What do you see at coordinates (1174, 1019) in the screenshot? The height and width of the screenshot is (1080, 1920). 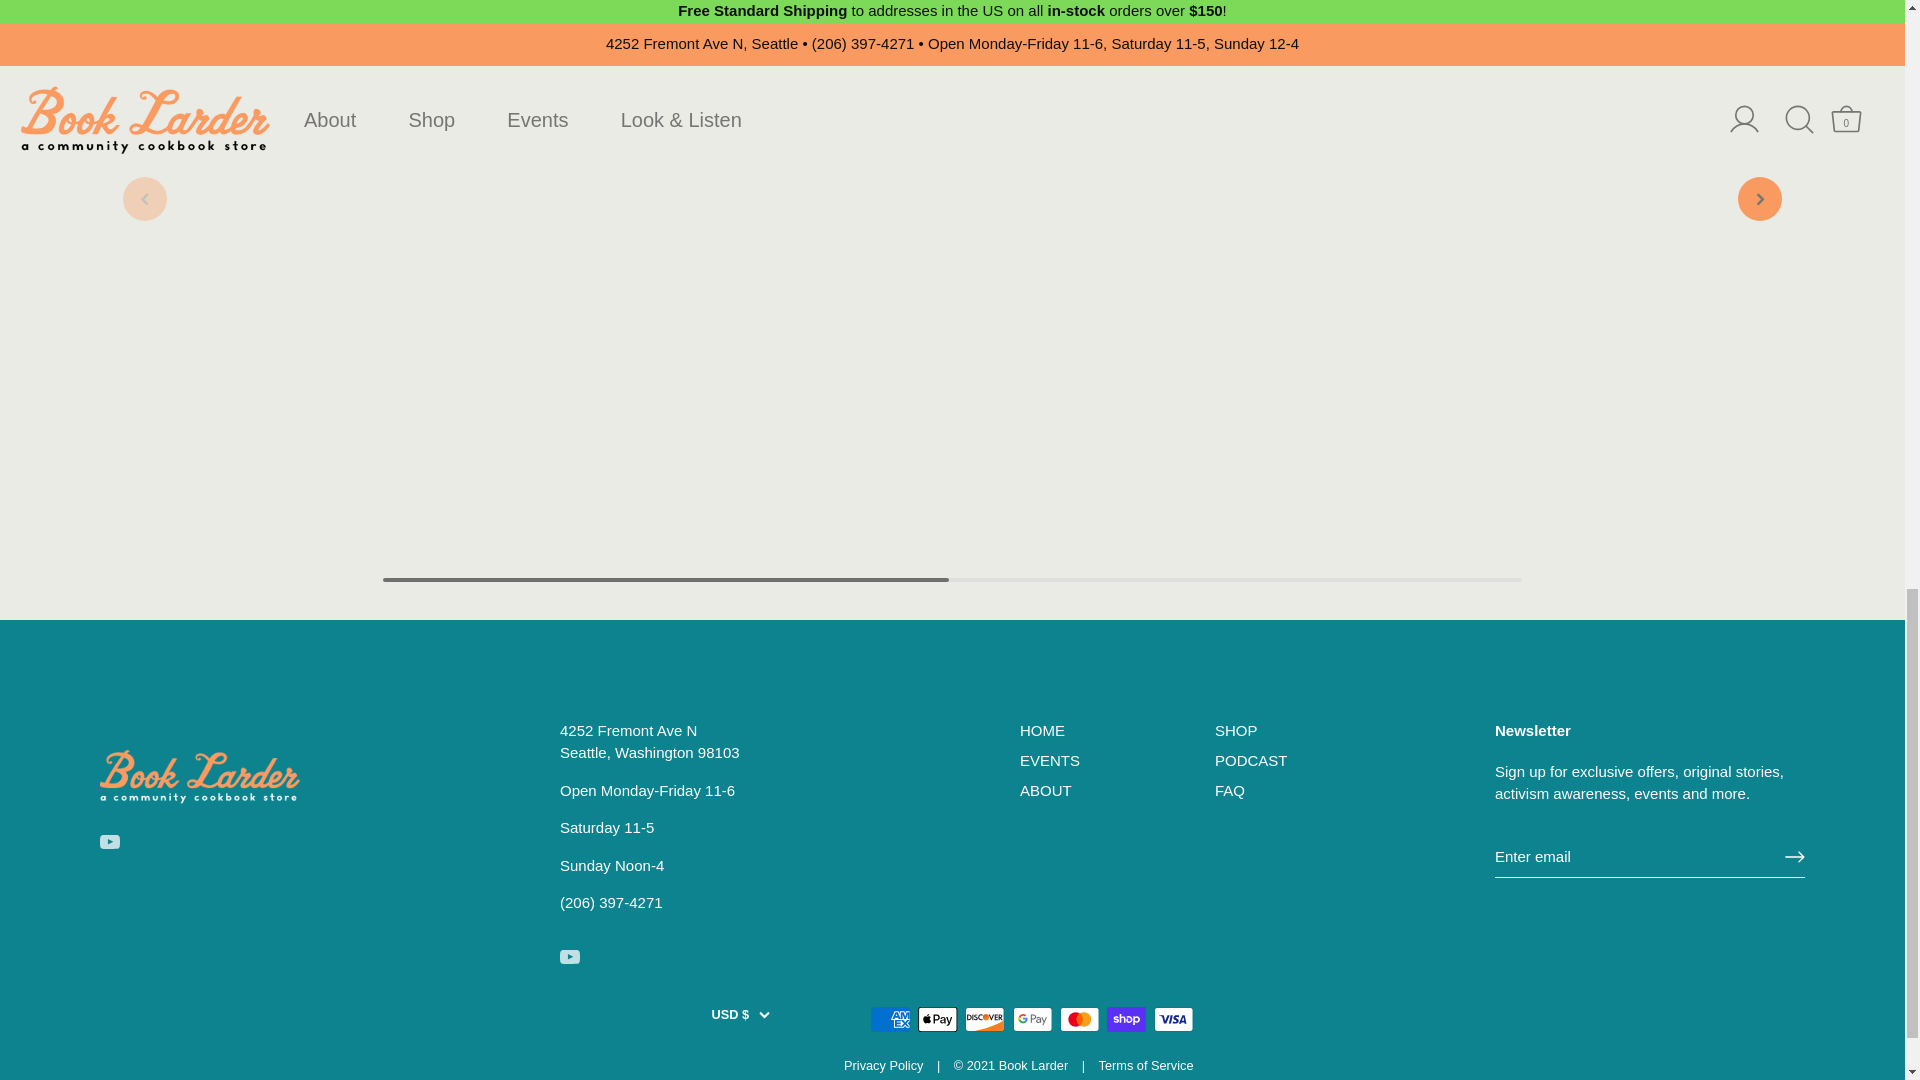 I see `Visa` at bounding box center [1174, 1019].